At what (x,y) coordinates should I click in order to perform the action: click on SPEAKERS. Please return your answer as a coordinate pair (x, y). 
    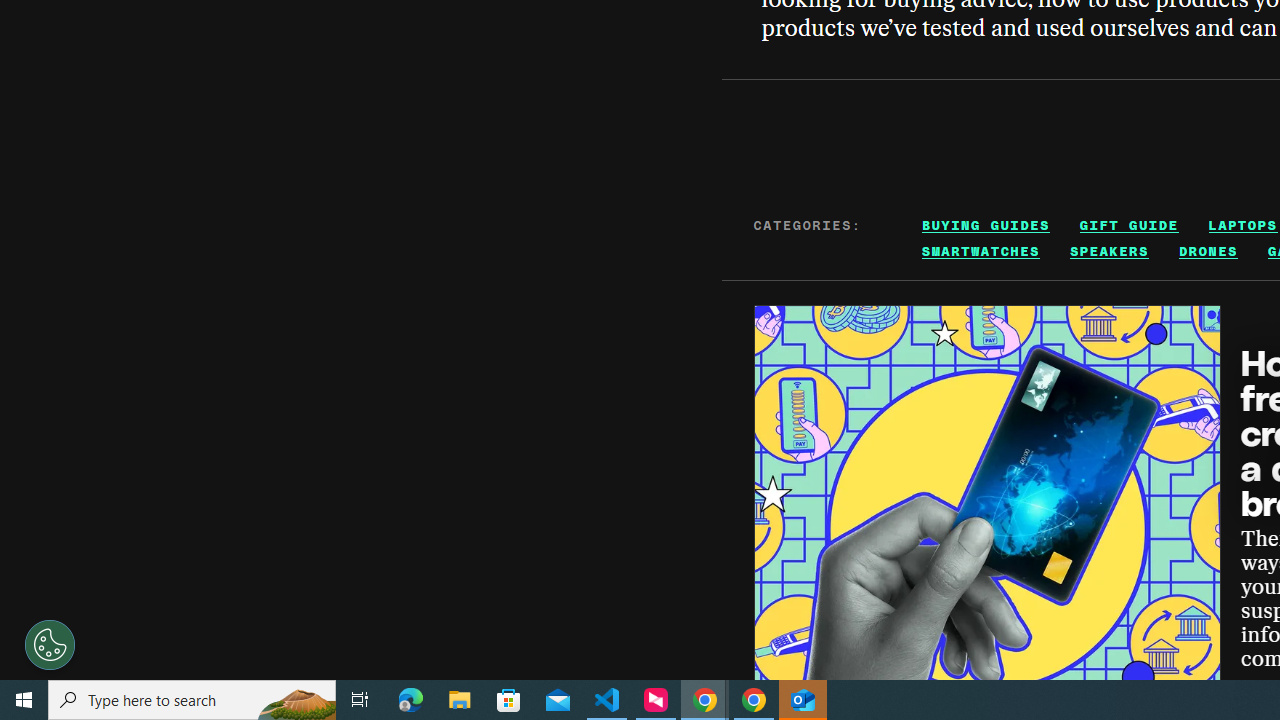
    Looking at the image, I should click on (1110, 251).